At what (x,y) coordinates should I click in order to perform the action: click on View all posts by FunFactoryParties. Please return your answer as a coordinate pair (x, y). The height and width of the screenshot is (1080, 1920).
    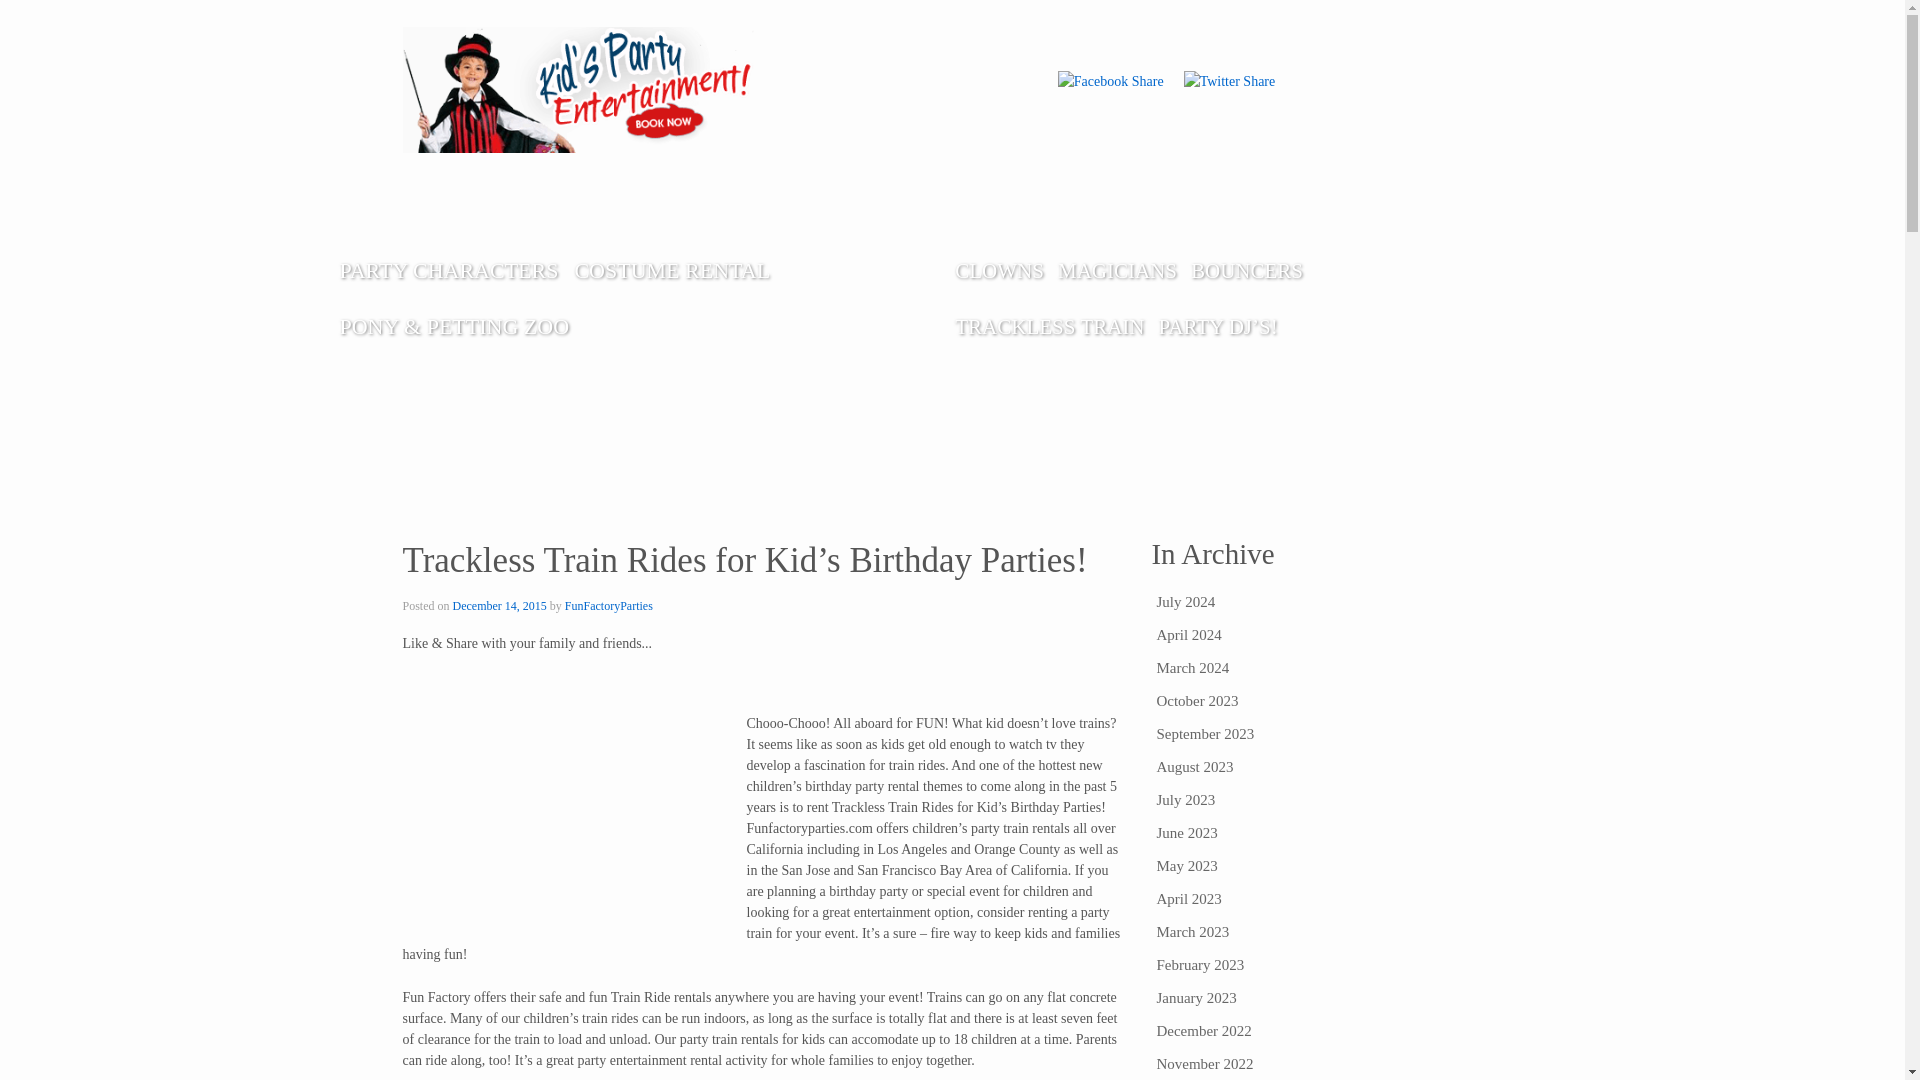
    Looking at the image, I should click on (608, 606).